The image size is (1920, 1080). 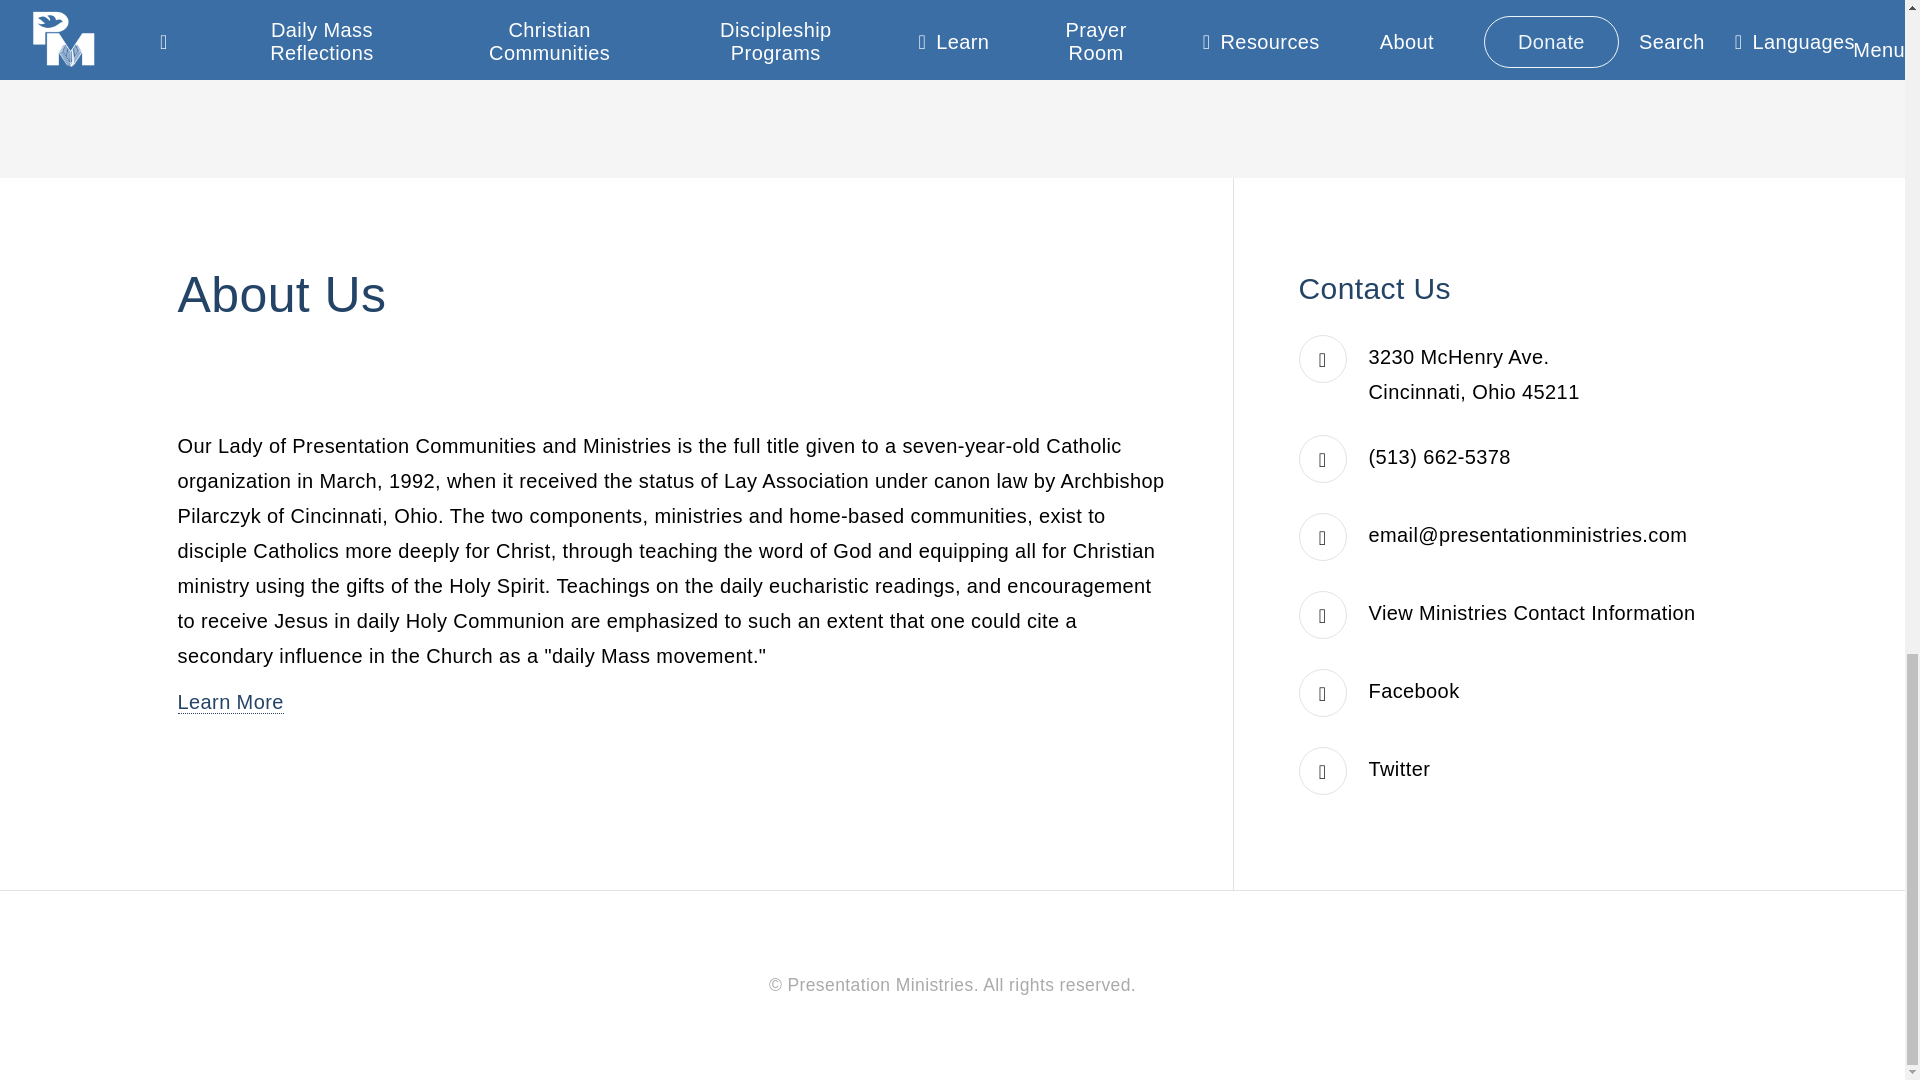 What do you see at coordinates (1440, 456) in the screenshot?
I see `Telephone` at bounding box center [1440, 456].